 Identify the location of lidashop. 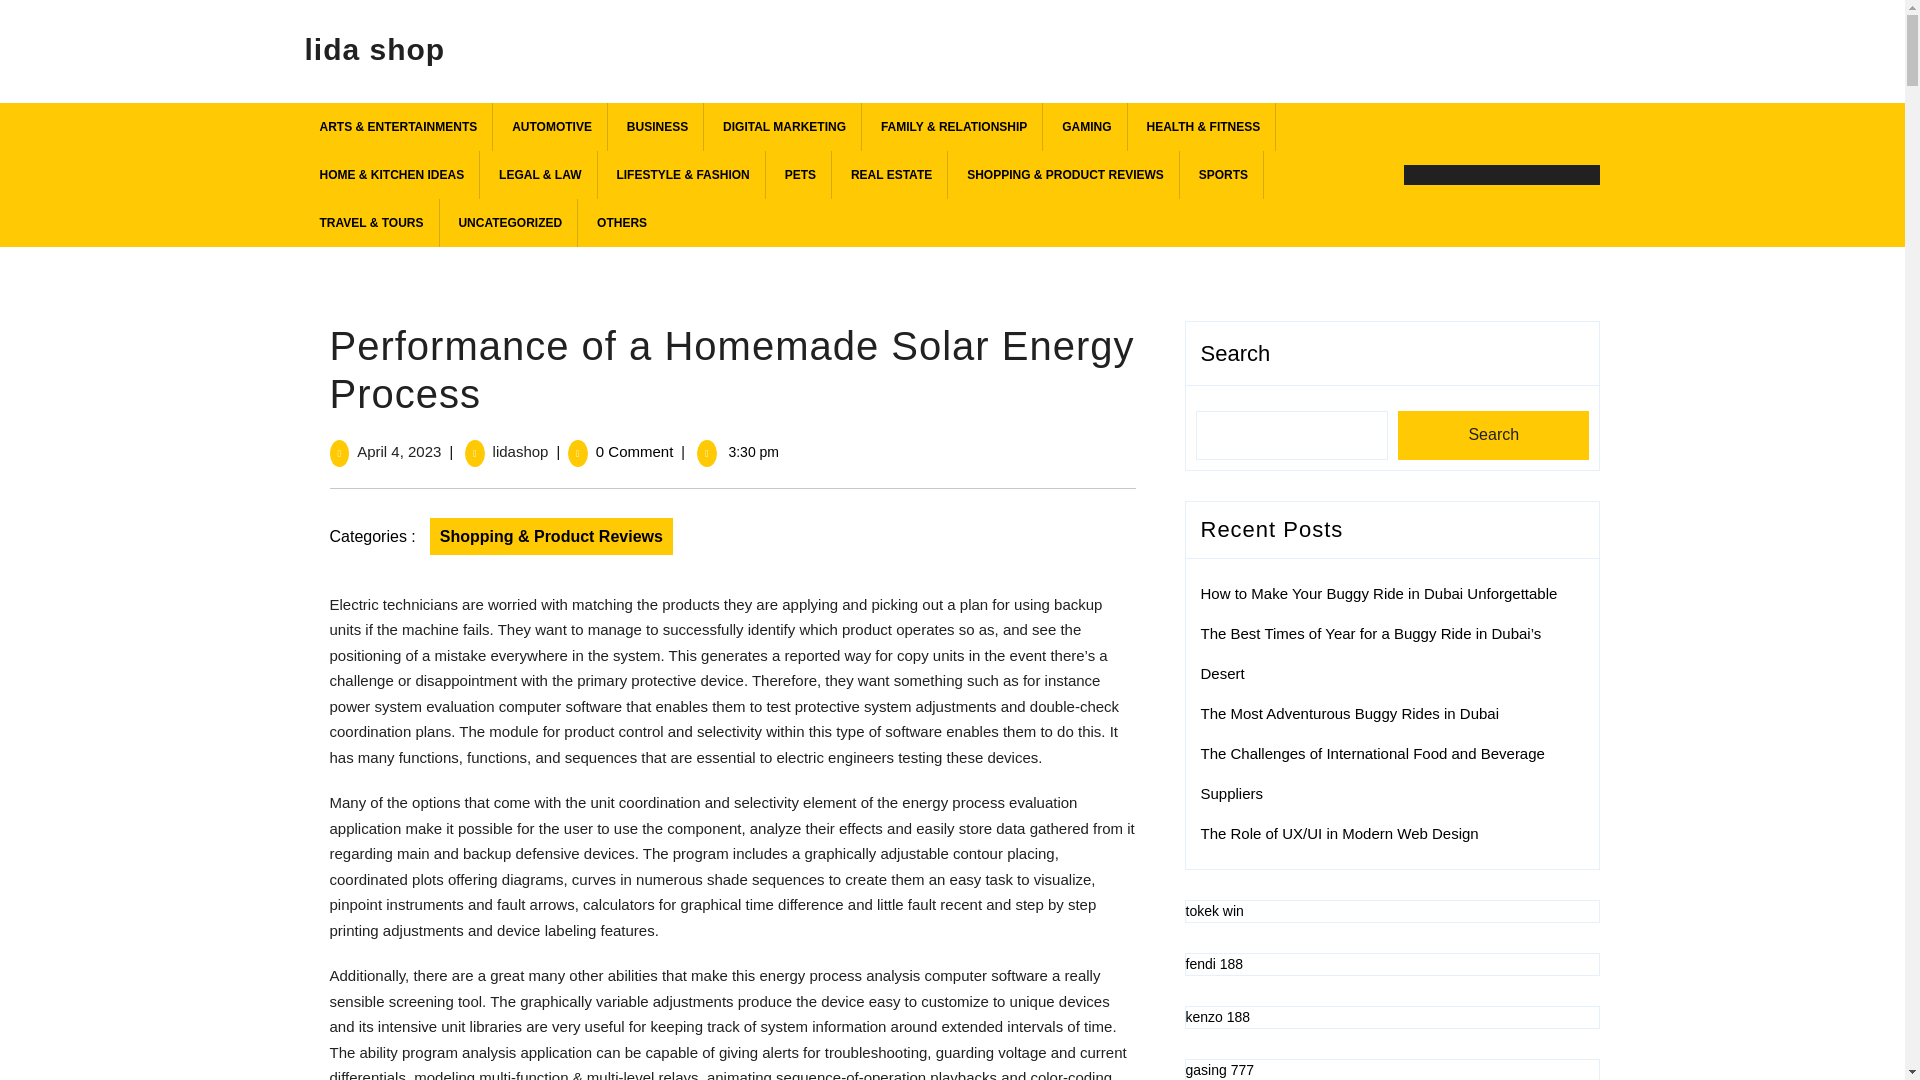
(521, 451).